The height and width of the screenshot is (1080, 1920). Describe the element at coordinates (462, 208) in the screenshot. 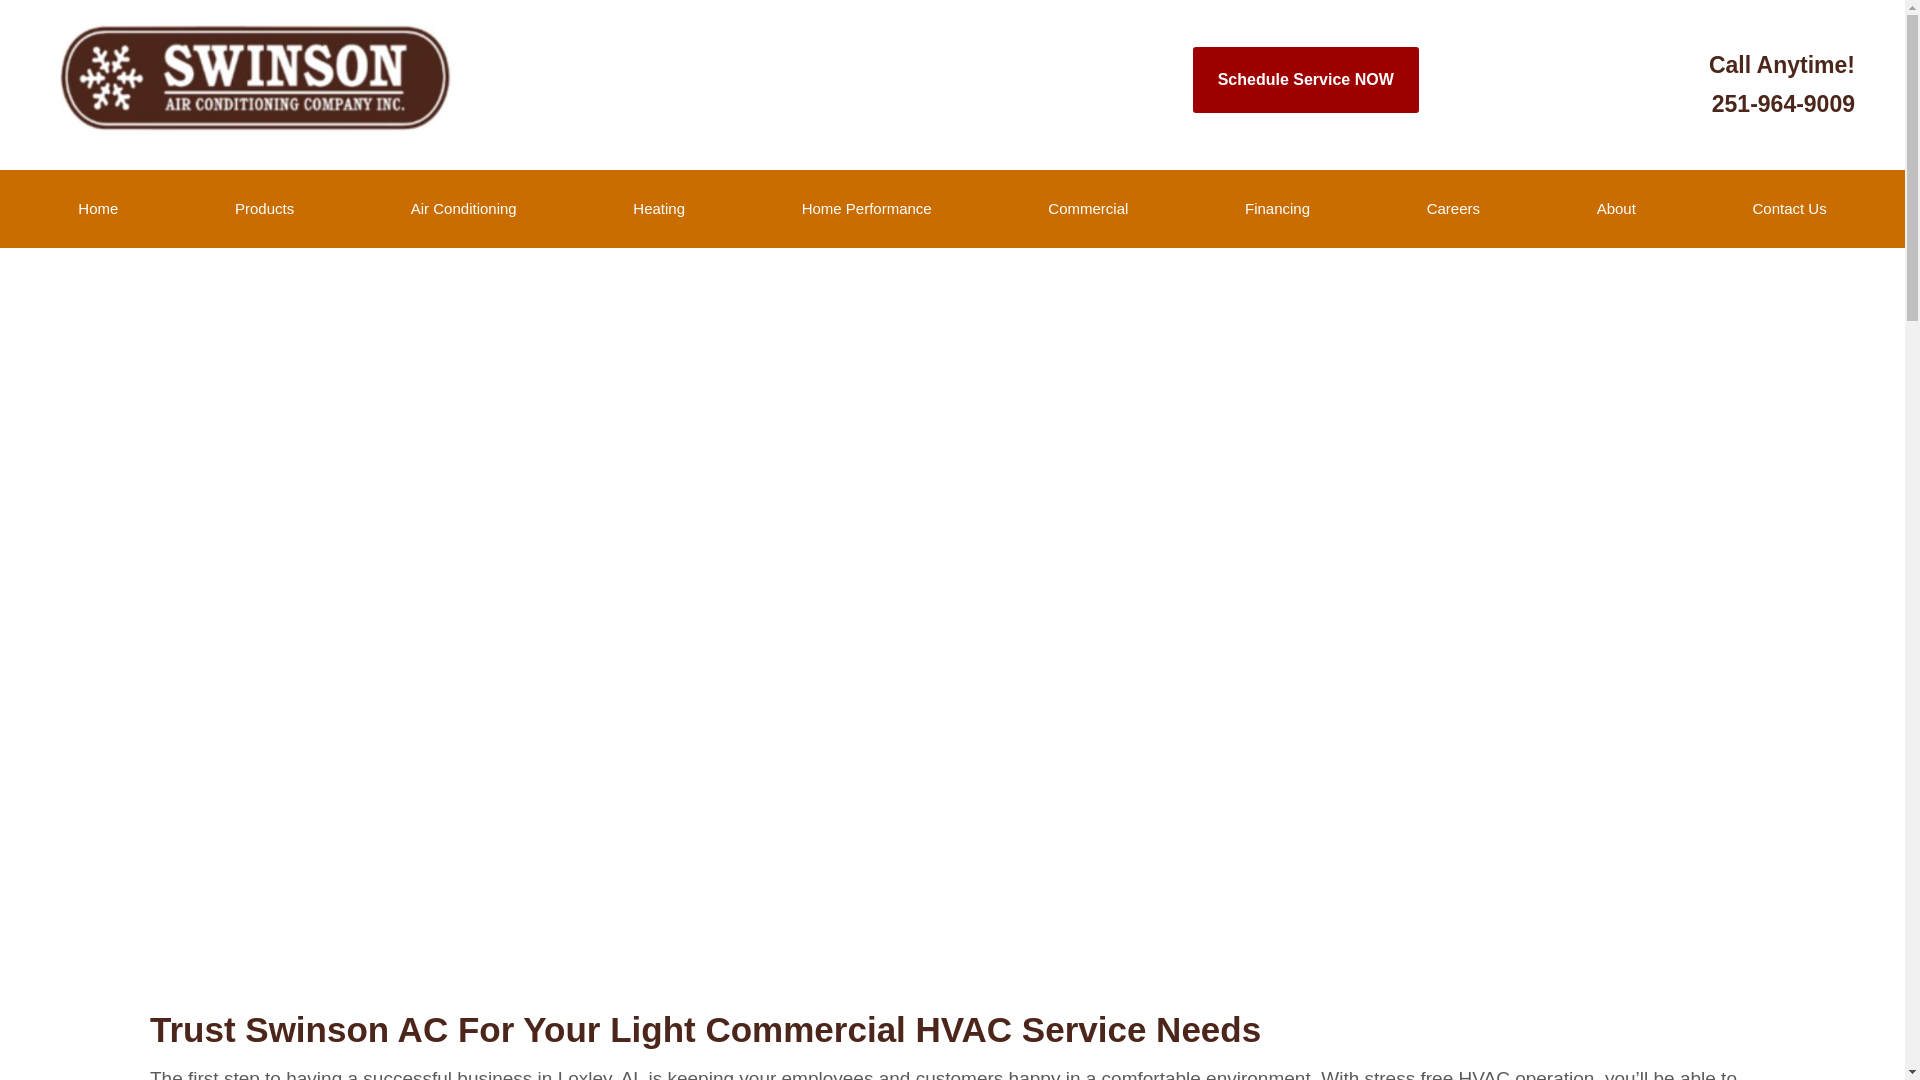

I see `Air Conditioning` at that location.